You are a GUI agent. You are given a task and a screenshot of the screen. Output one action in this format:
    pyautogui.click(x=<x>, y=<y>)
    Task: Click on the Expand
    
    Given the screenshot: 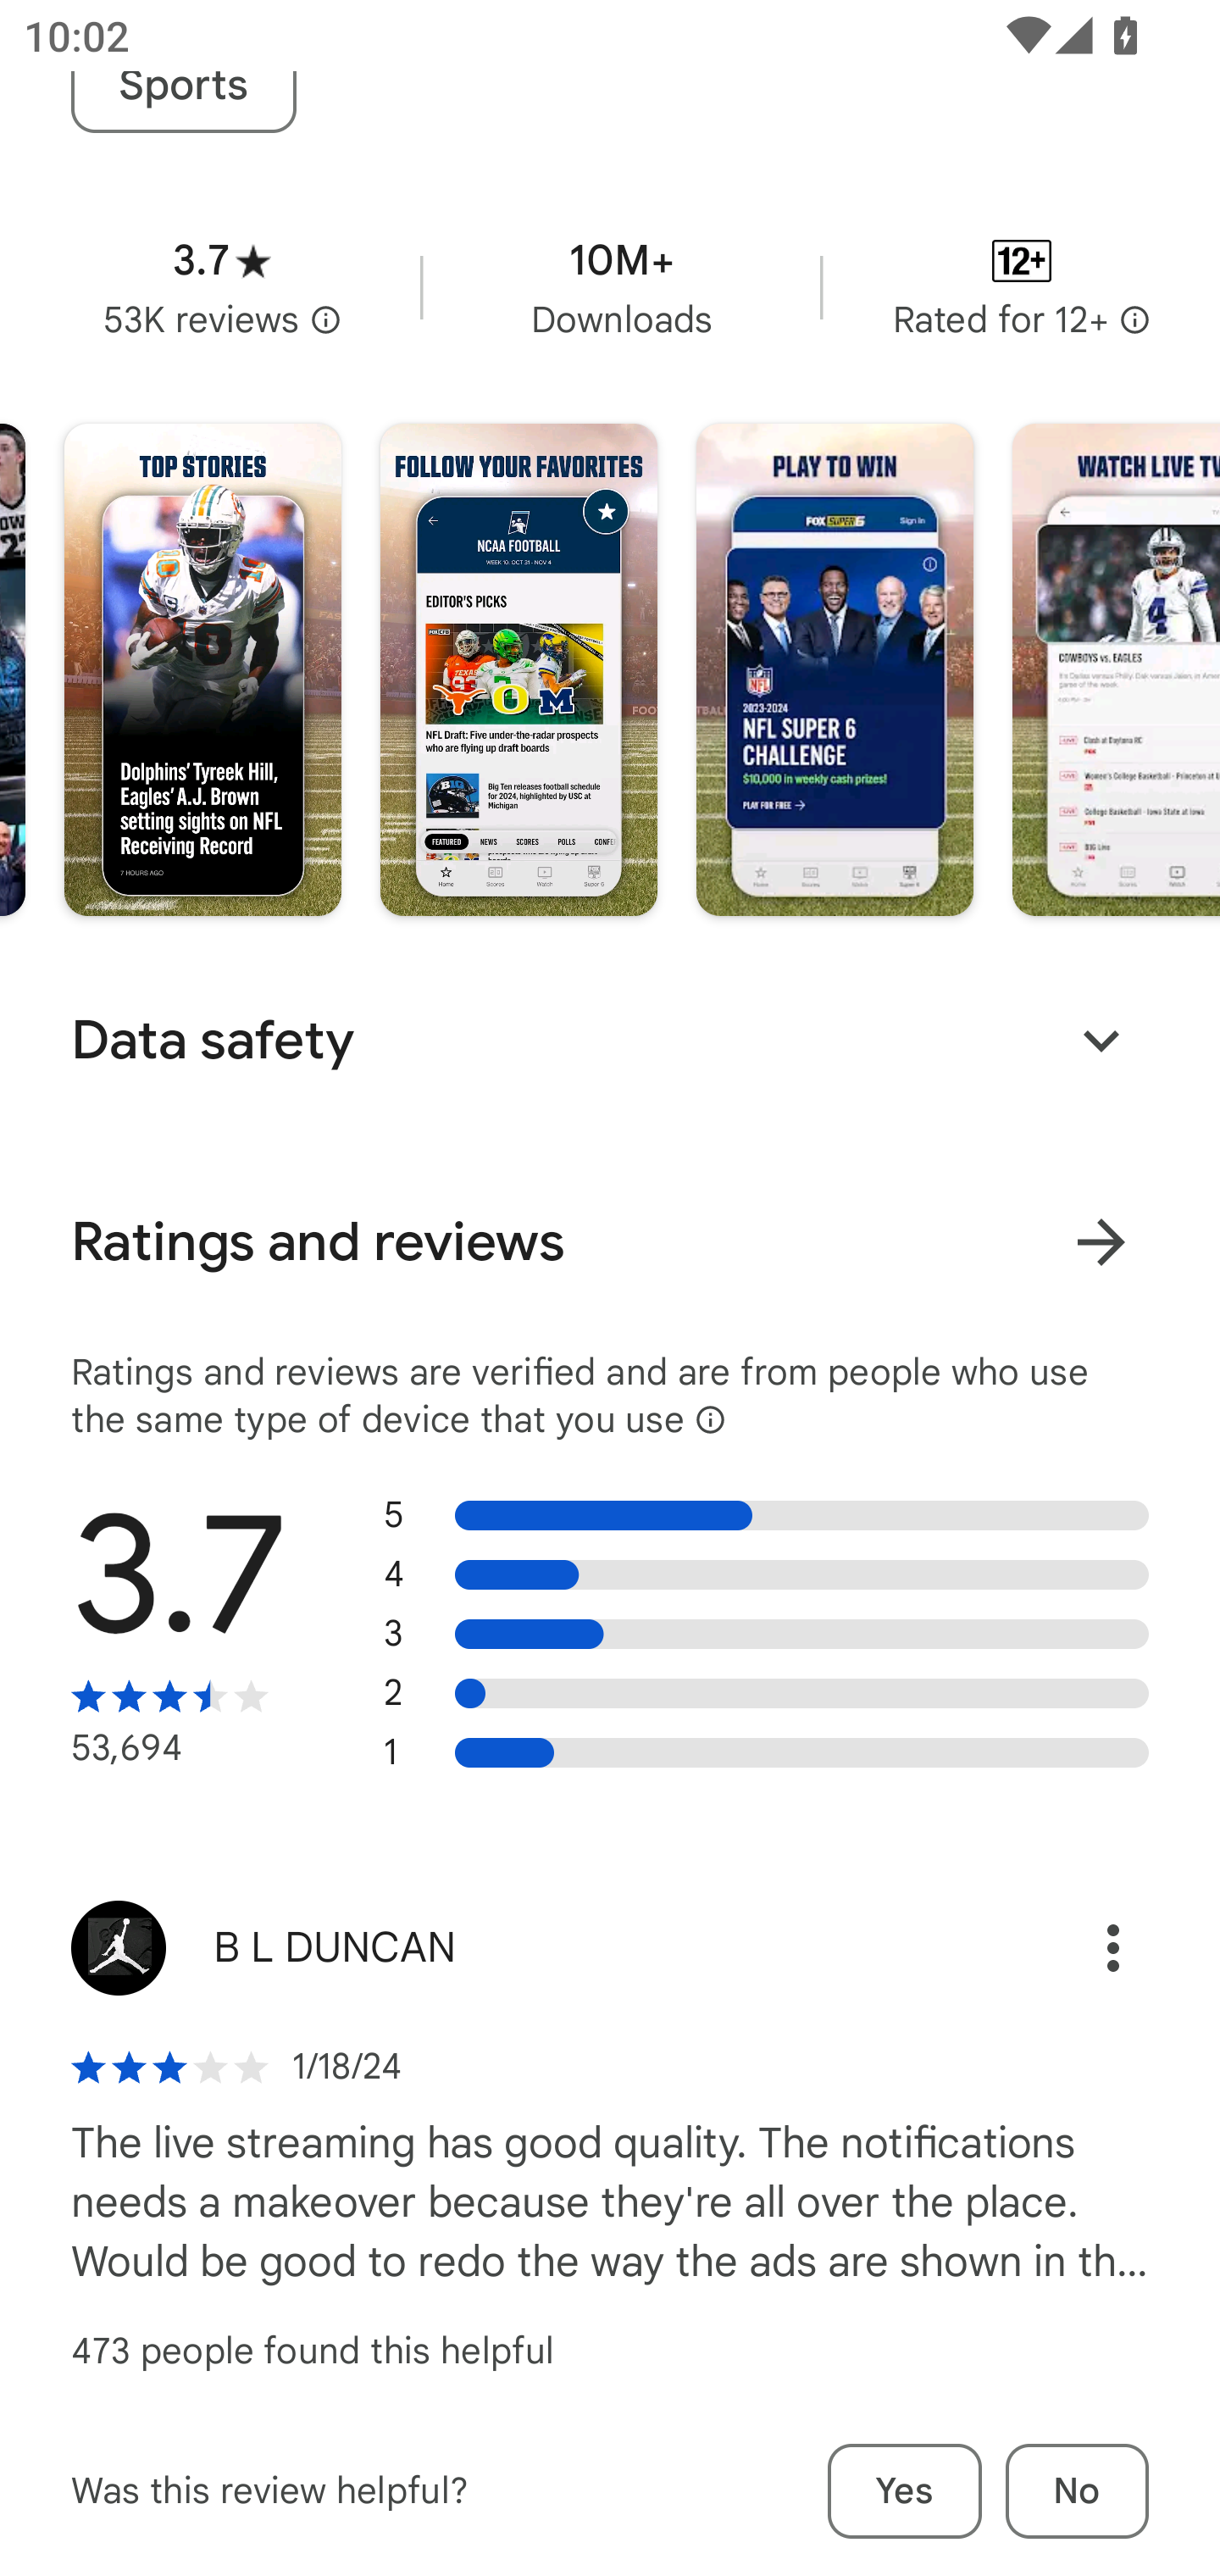 What is the action you would take?
    pyautogui.click(x=1101, y=1041)
    